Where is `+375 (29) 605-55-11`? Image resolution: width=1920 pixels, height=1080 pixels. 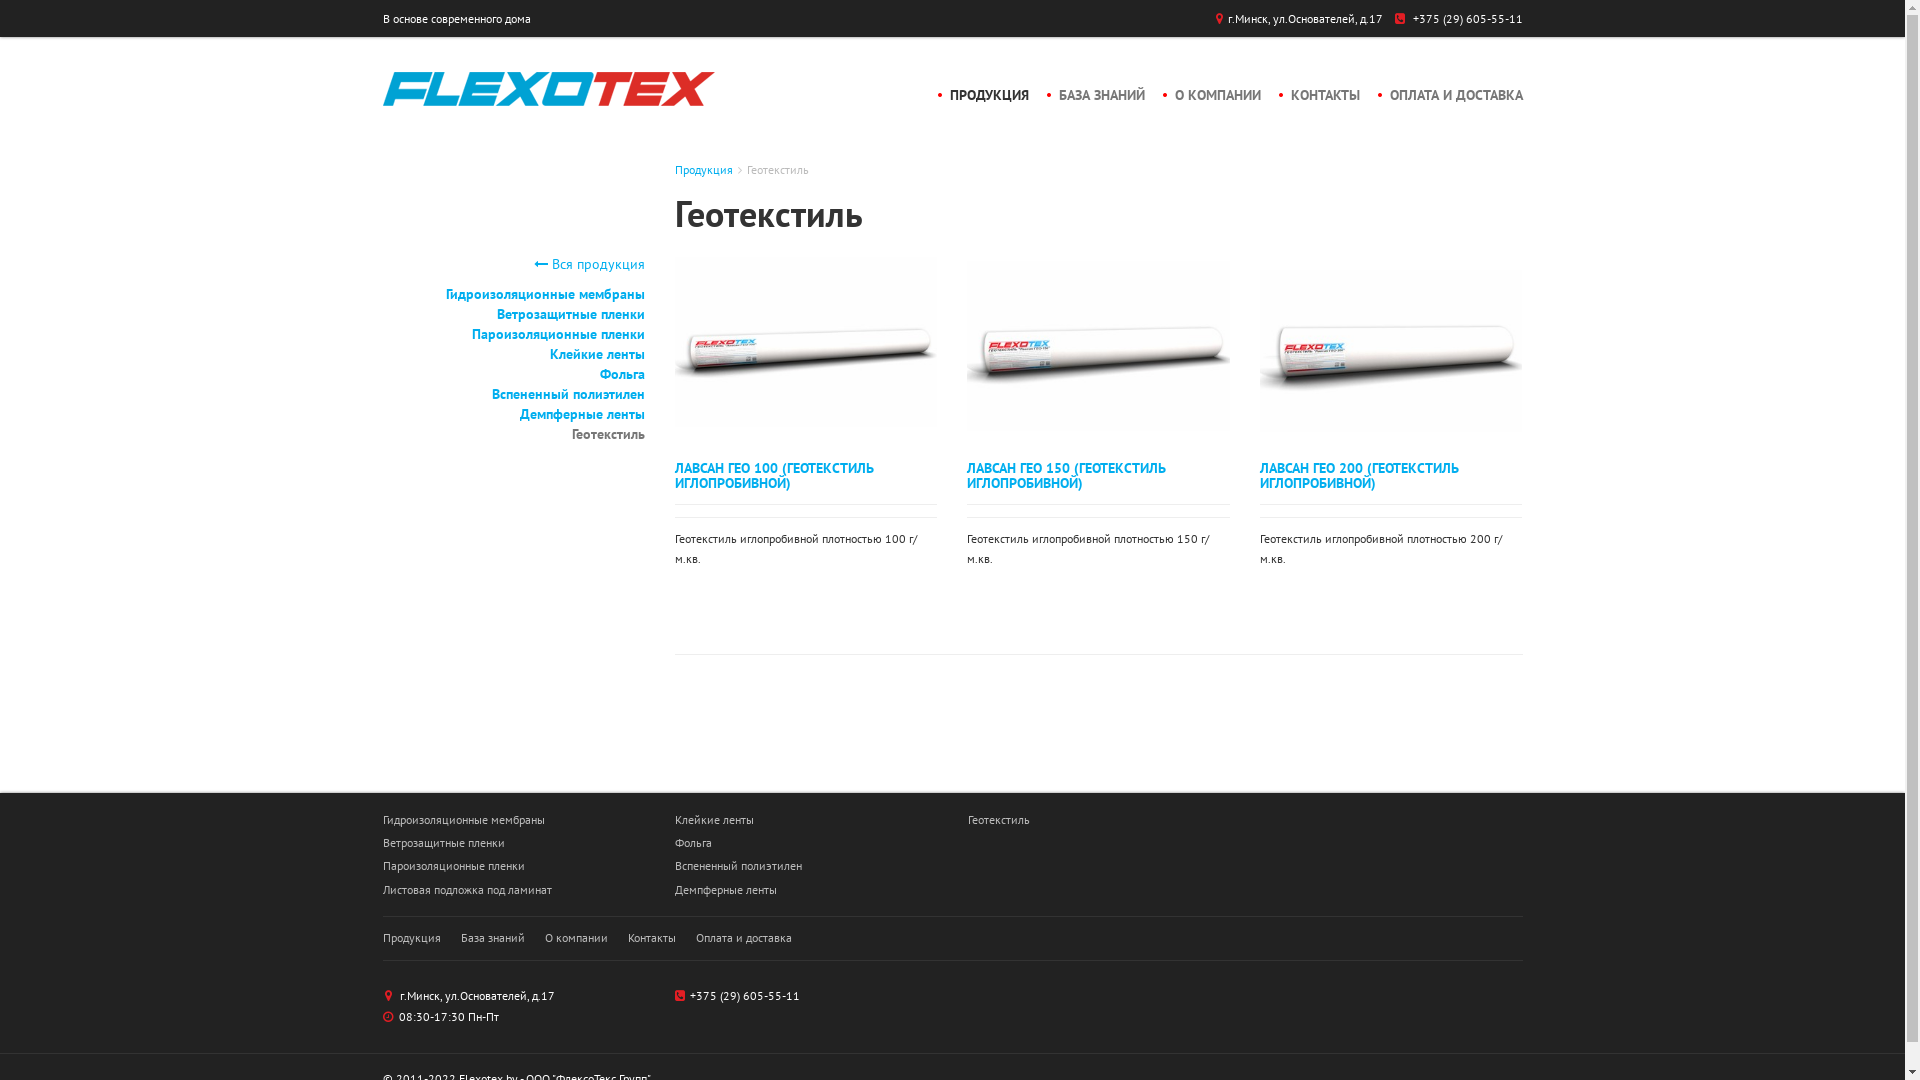 +375 (29) 605-55-11 is located at coordinates (745, 996).